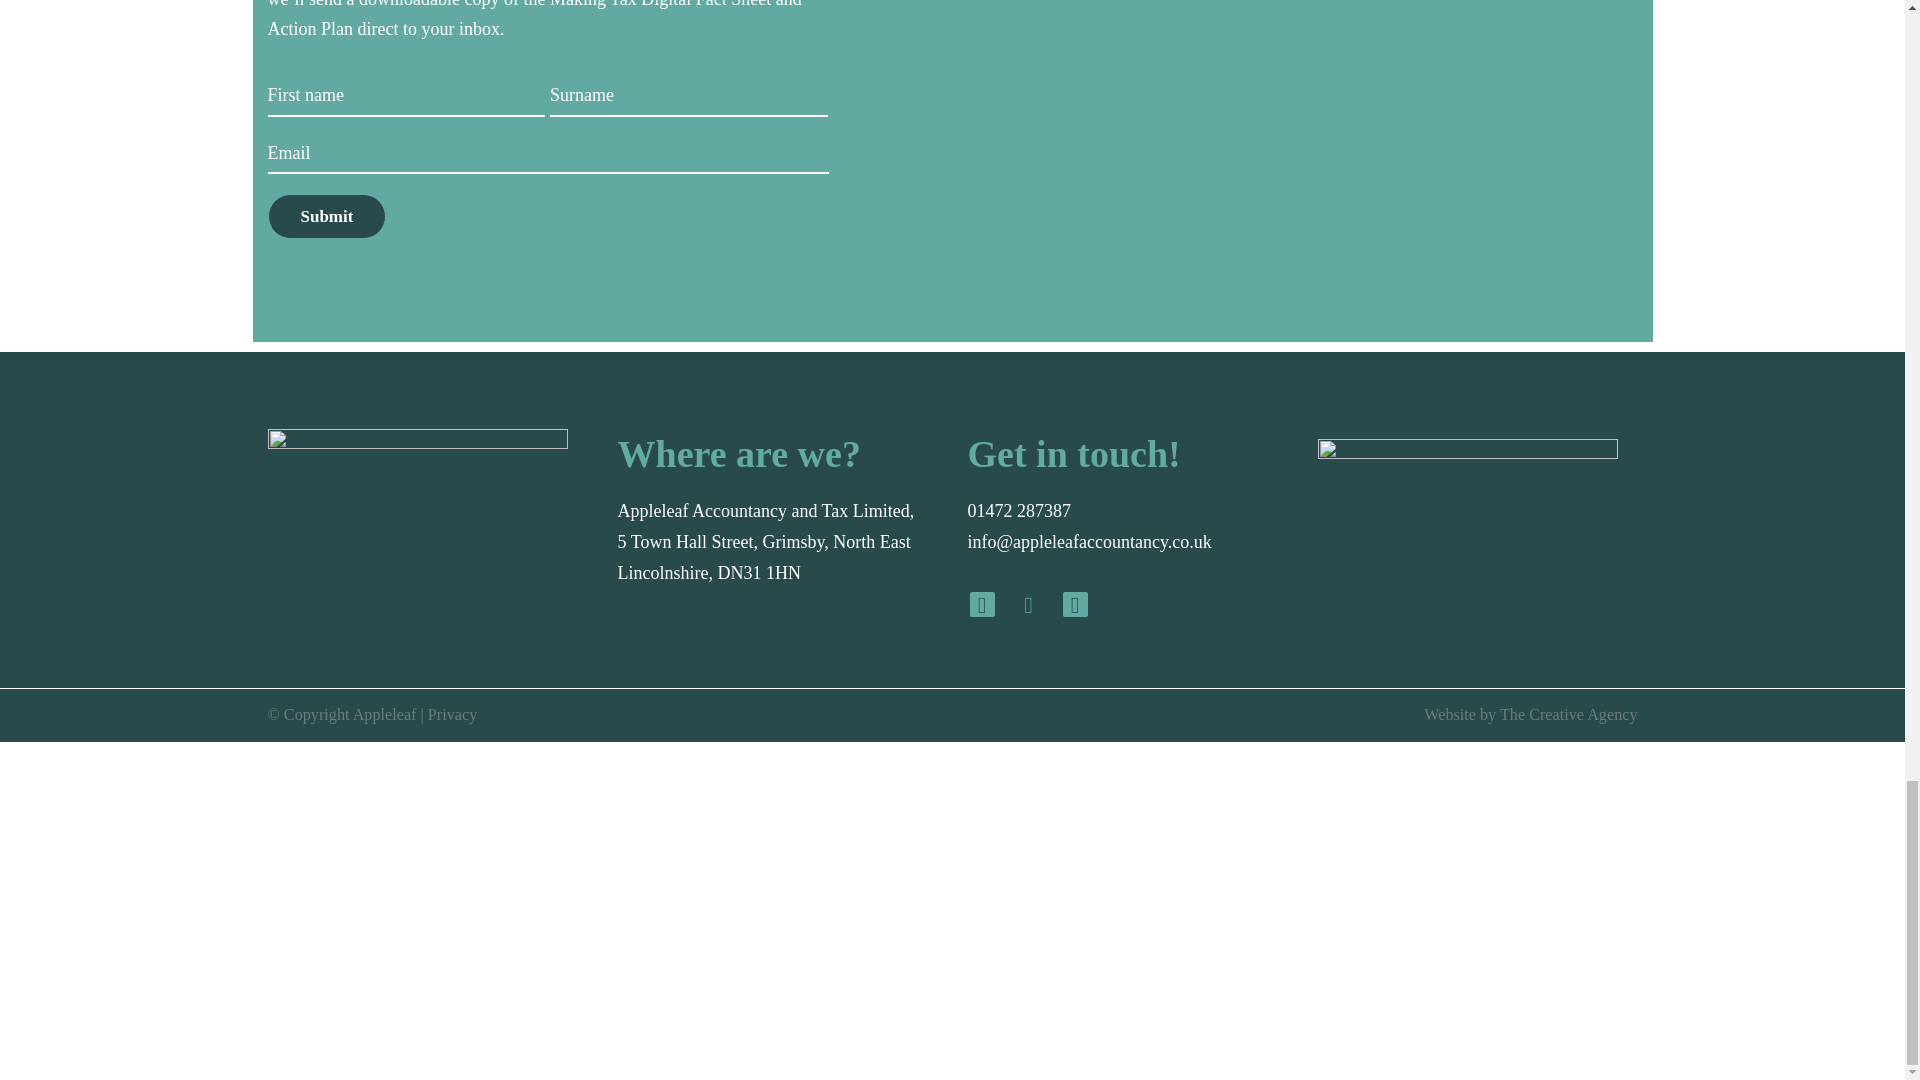 Image resolution: width=1920 pixels, height=1080 pixels. What do you see at coordinates (328, 216) in the screenshot?
I see `Submit` at bounding box center [328, 216].